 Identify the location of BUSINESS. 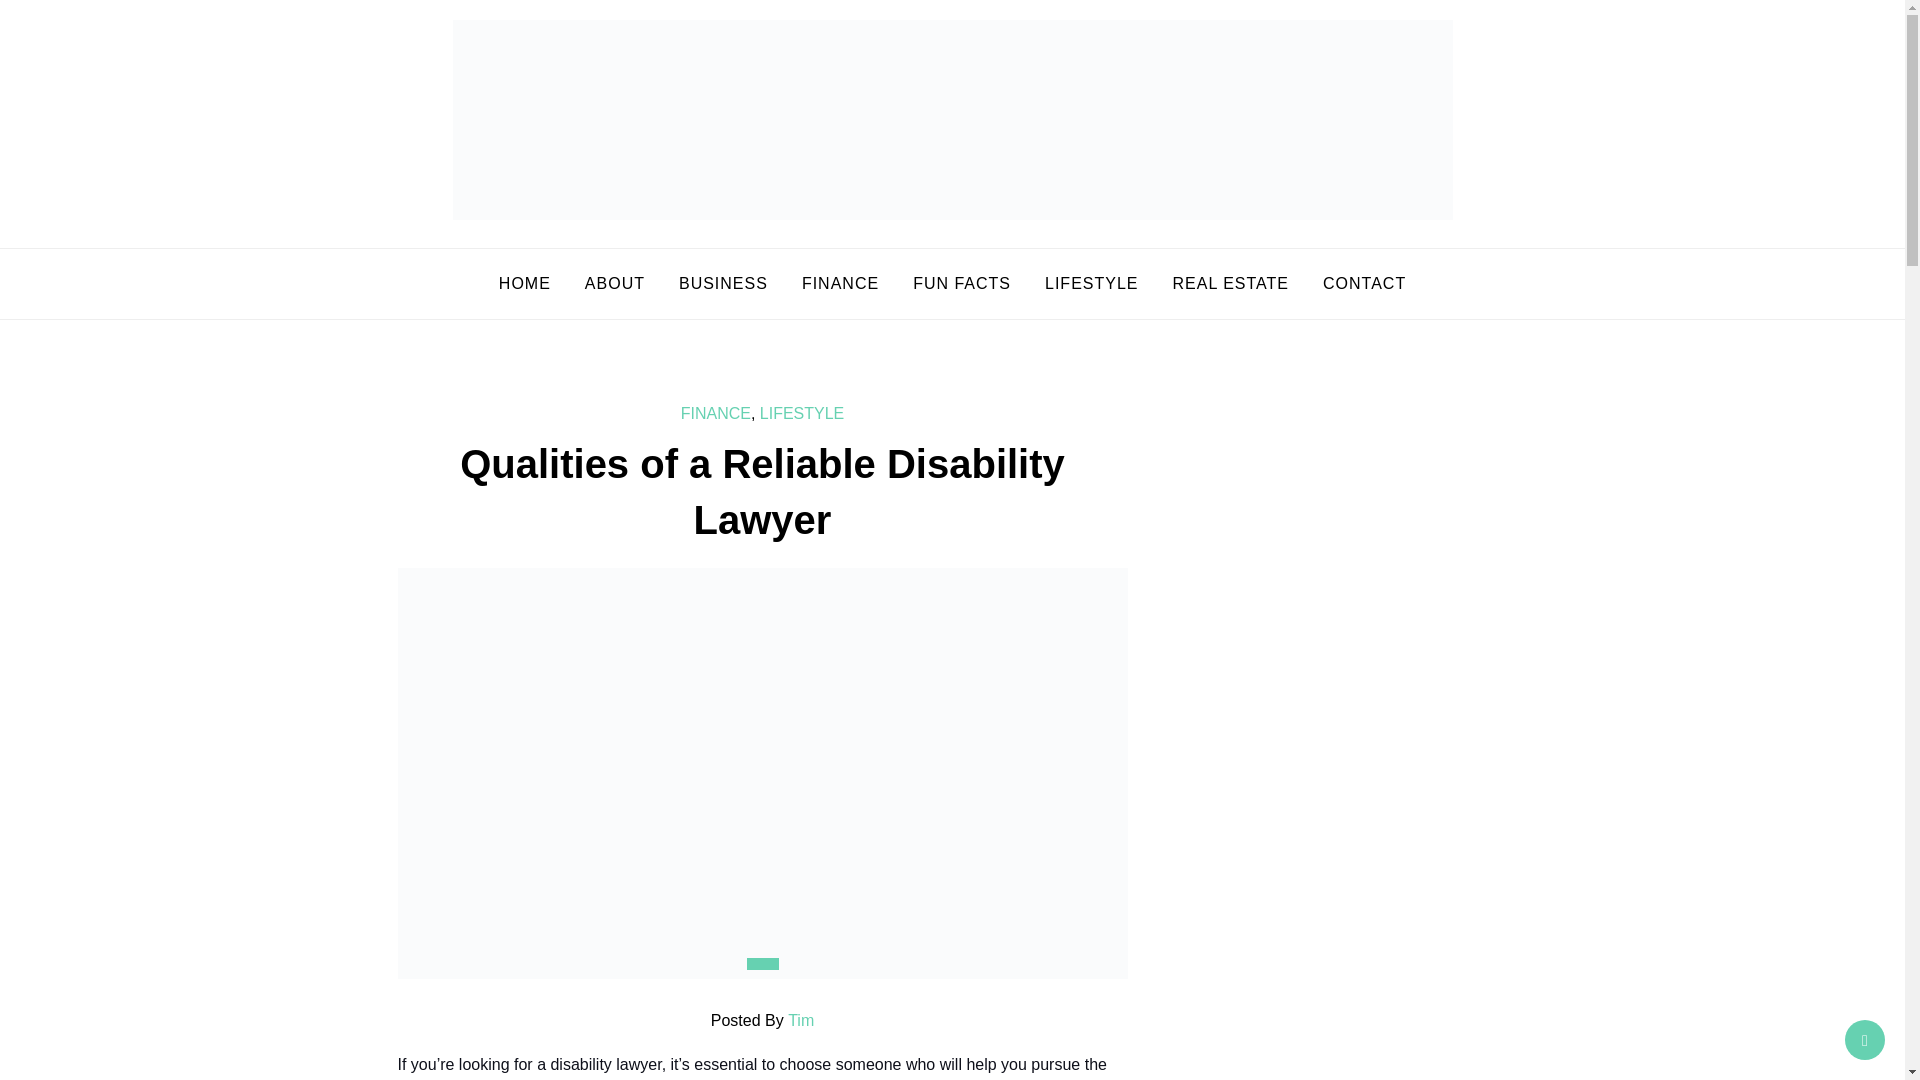
(724, 284).